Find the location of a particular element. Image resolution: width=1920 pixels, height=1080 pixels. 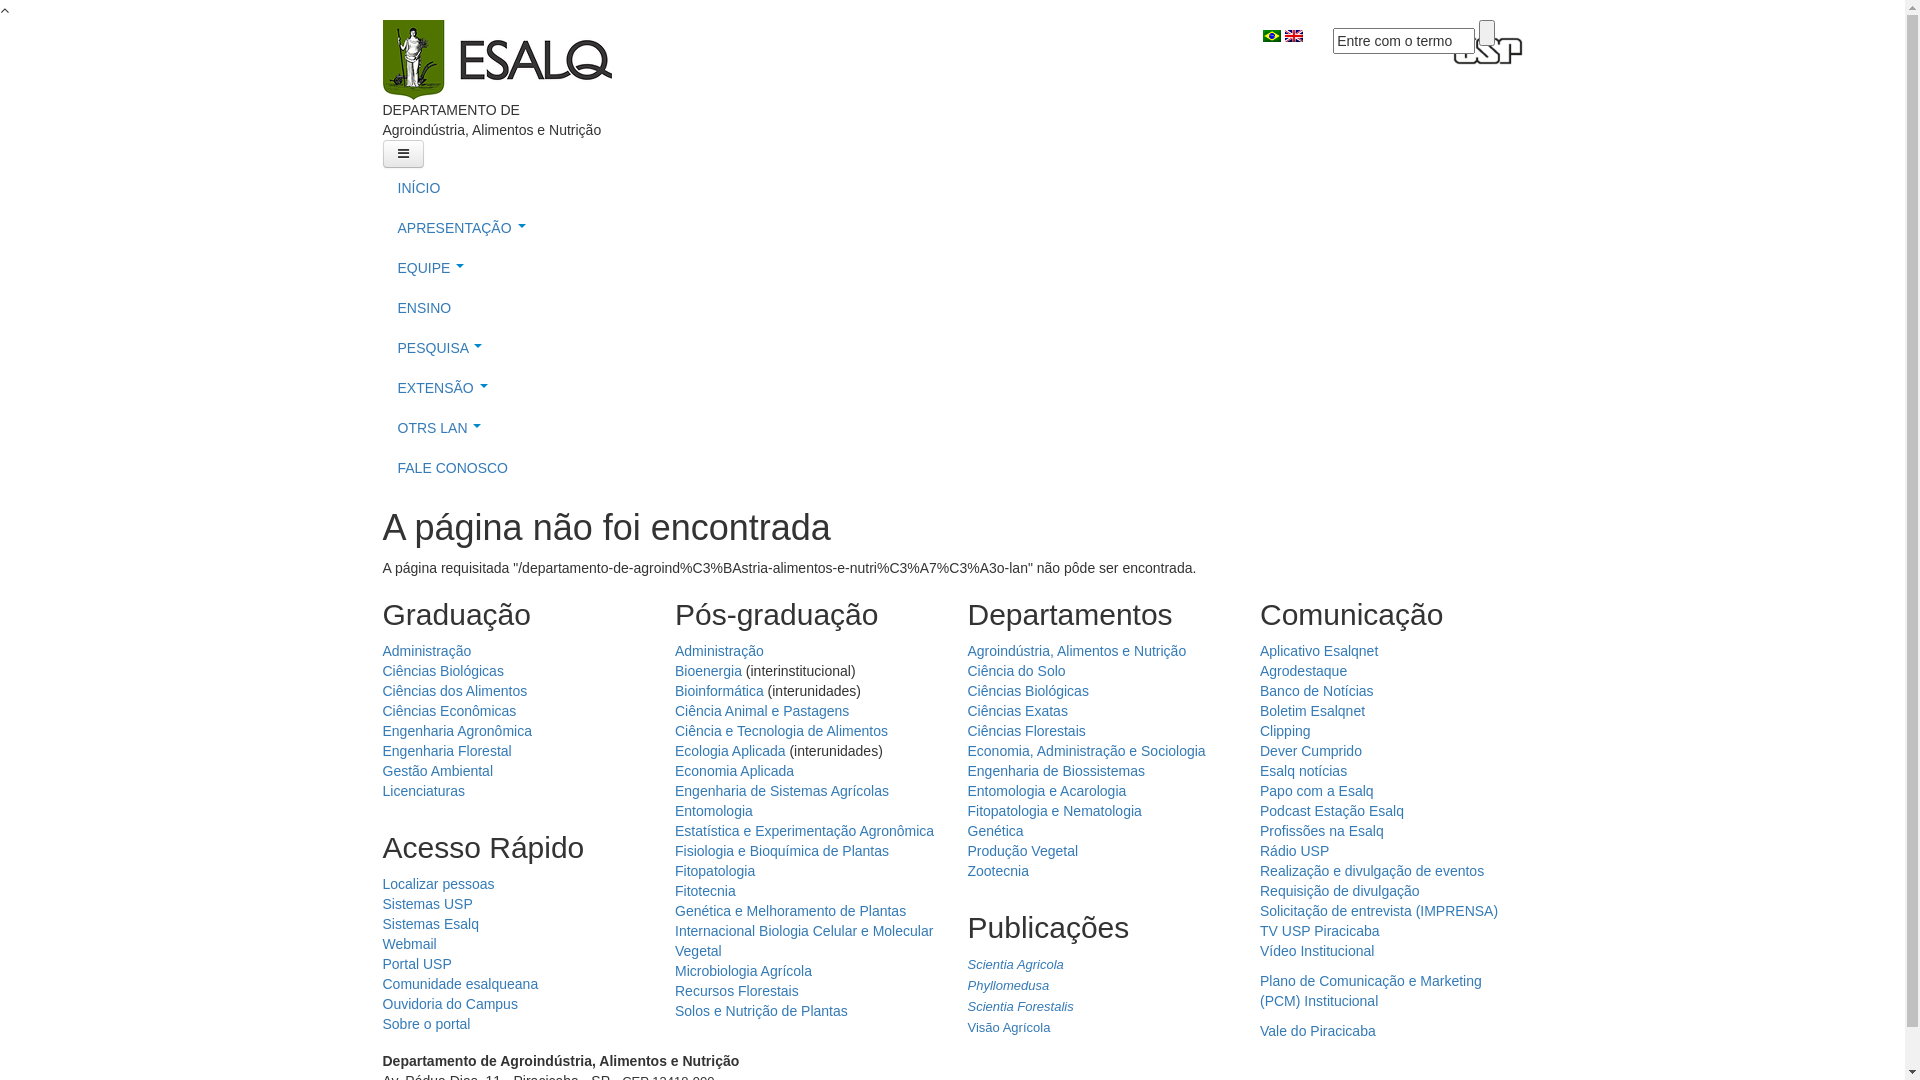

Bioenergia is located at coordinates (708, 671).